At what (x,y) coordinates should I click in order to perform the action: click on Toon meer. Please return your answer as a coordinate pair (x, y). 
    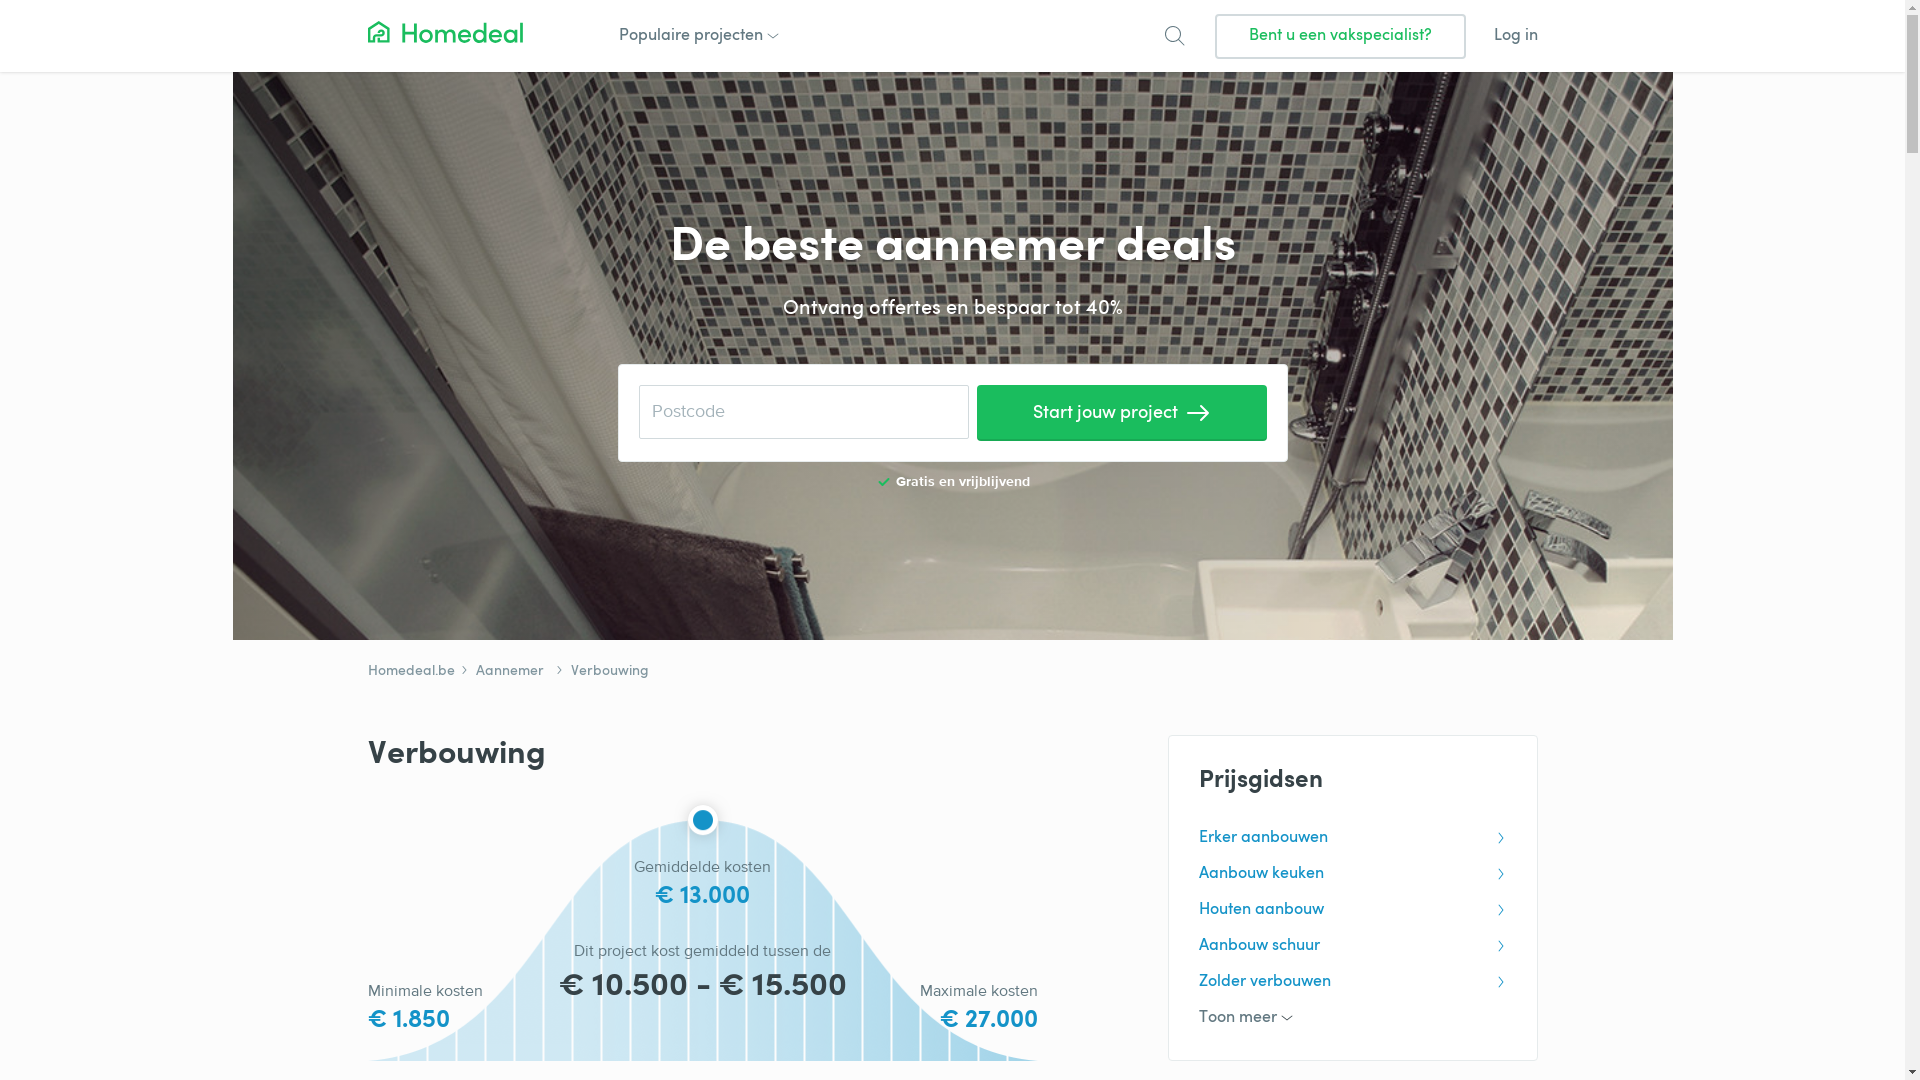
    Looking at the image, I should click on (1352, 1018).